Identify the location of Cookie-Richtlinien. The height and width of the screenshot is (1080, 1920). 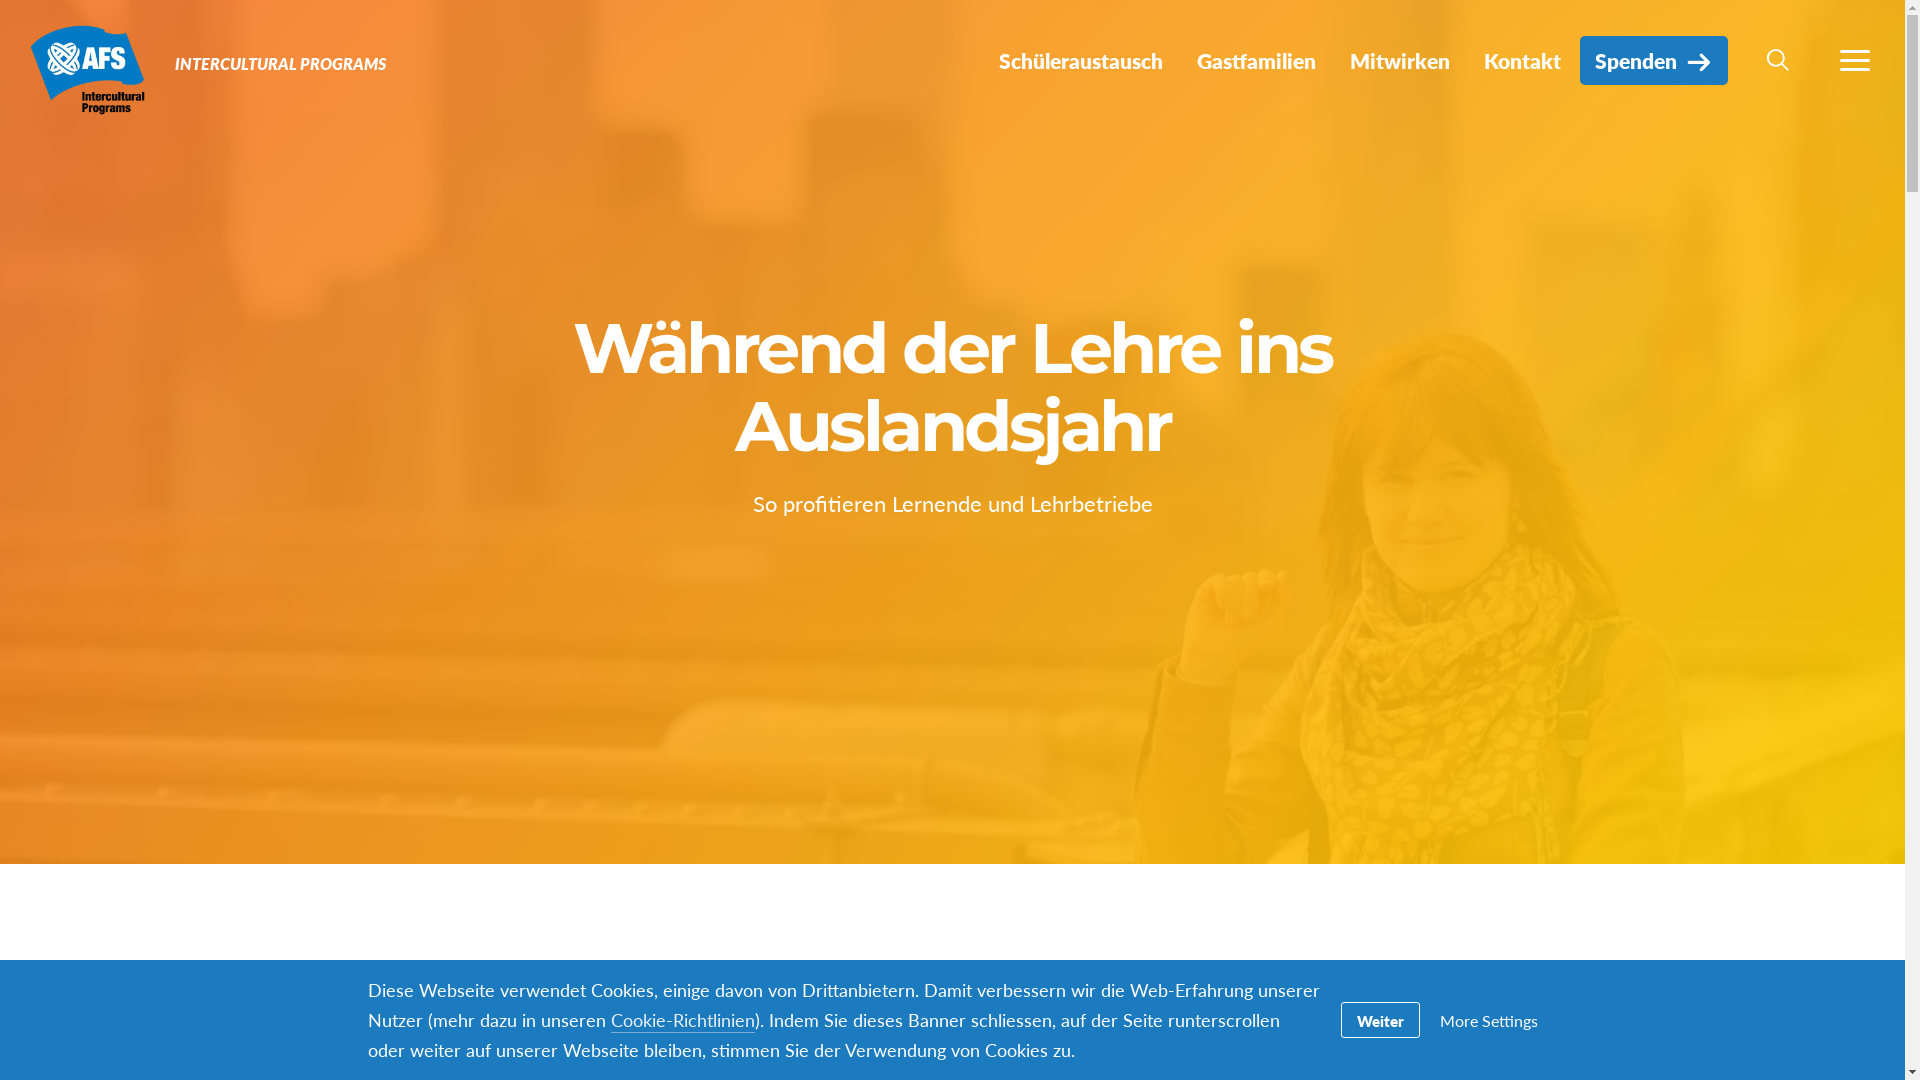
(682, 1020).